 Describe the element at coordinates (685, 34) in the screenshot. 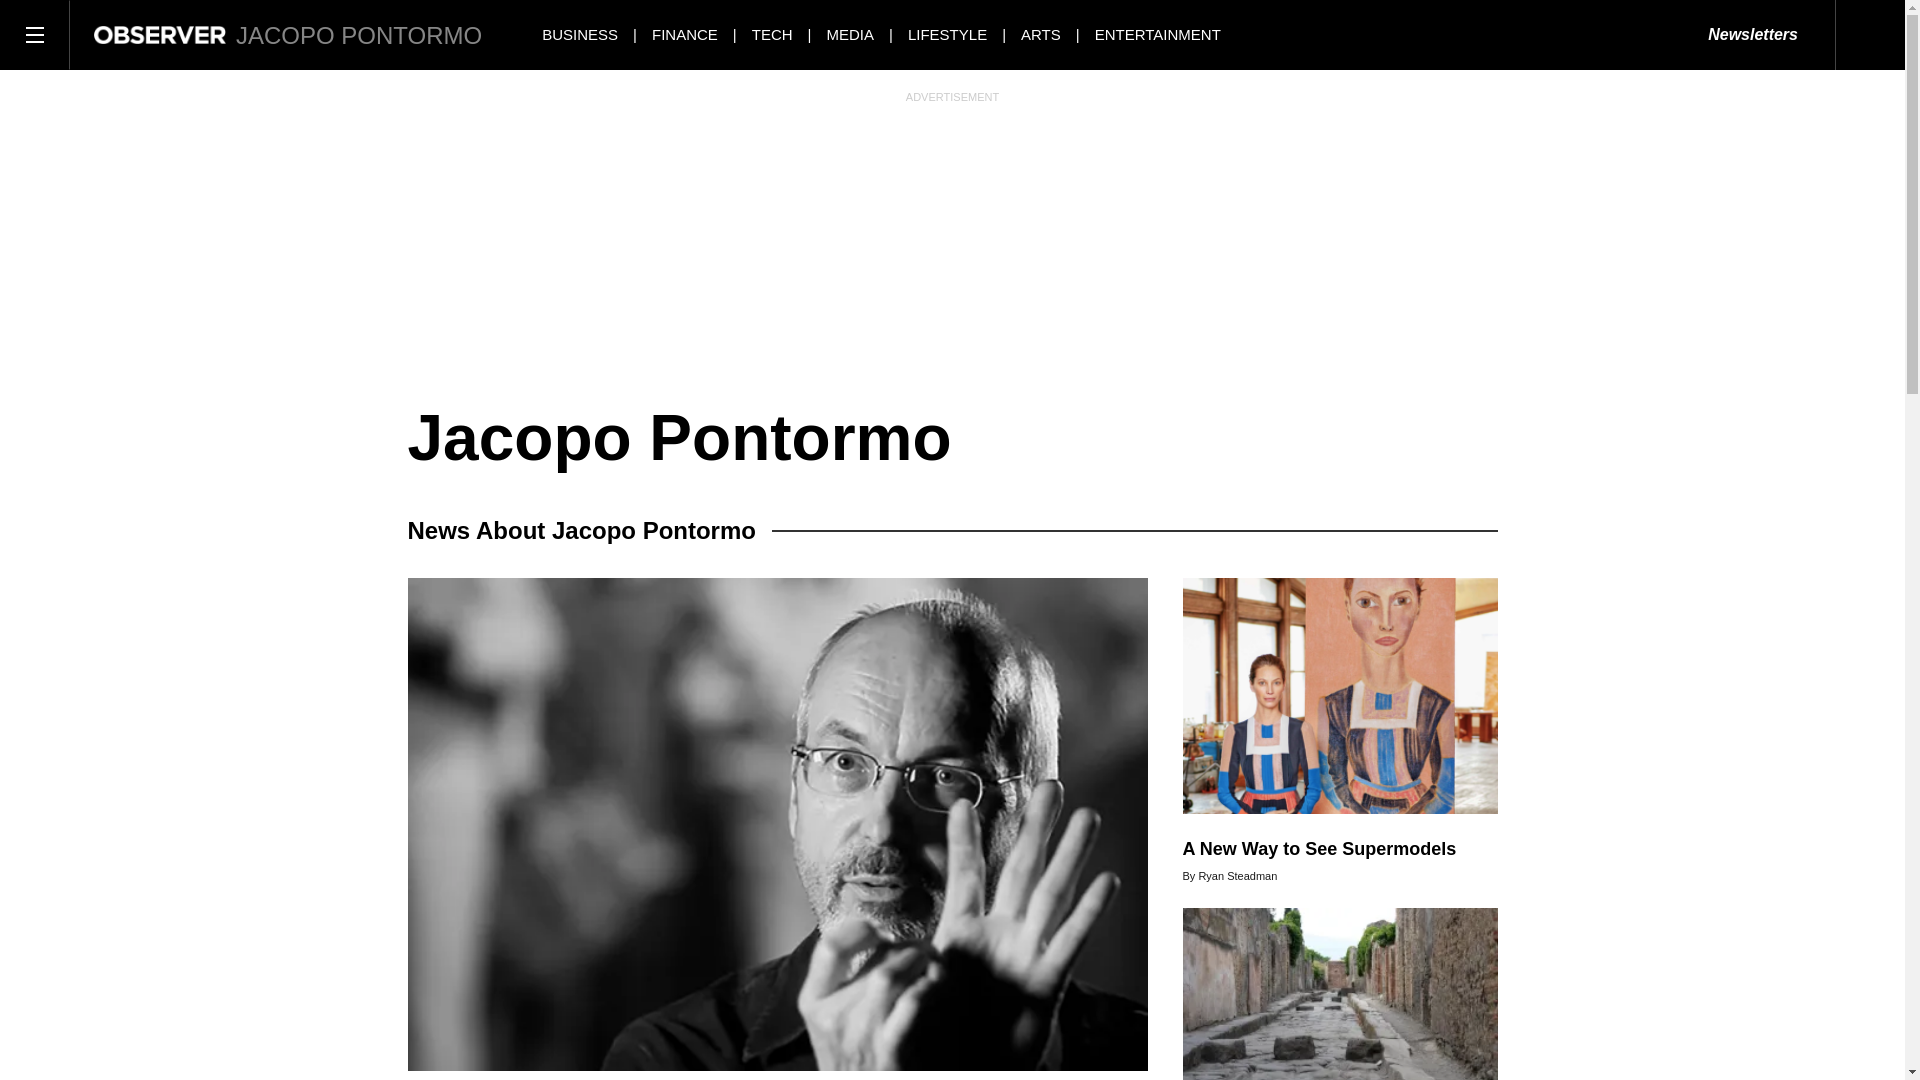

I see `FINANCE` at that location.